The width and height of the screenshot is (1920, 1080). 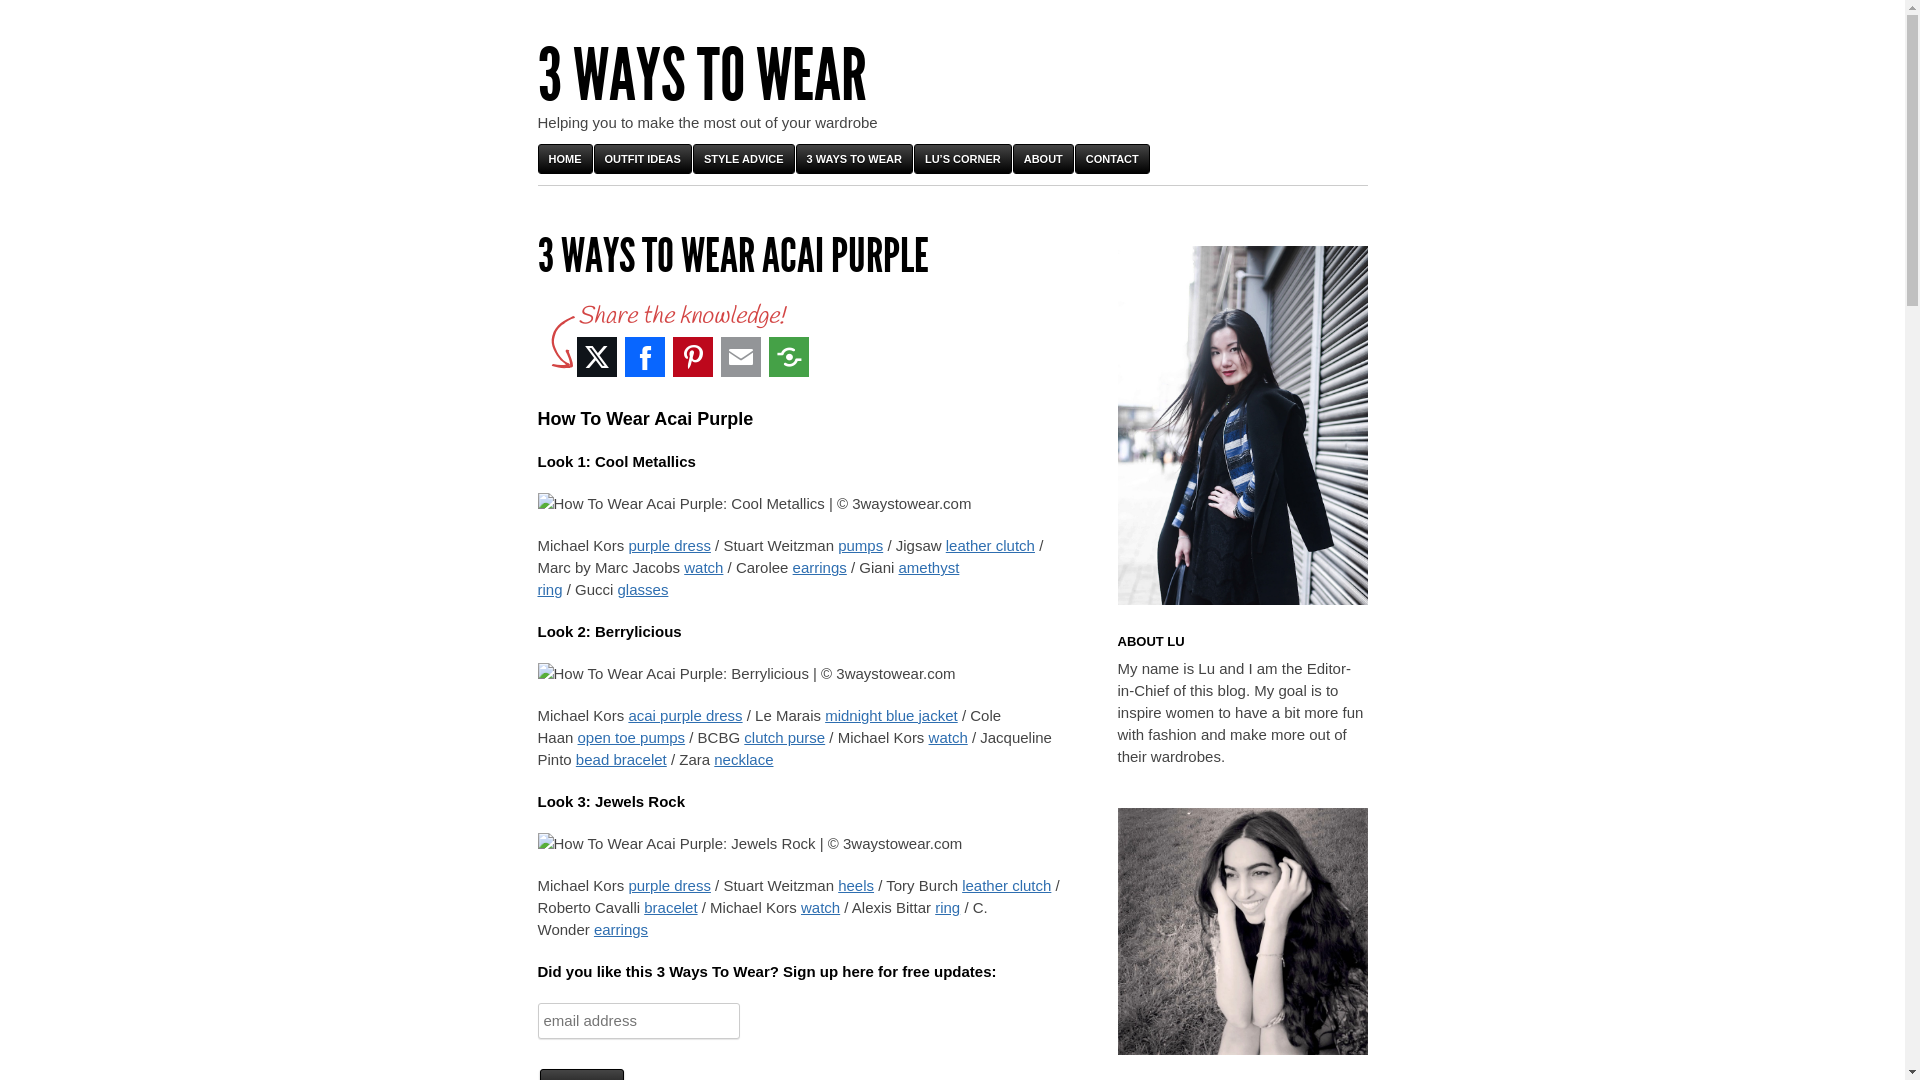 I want to click on bead bracelet, so click(x=622, y=760).